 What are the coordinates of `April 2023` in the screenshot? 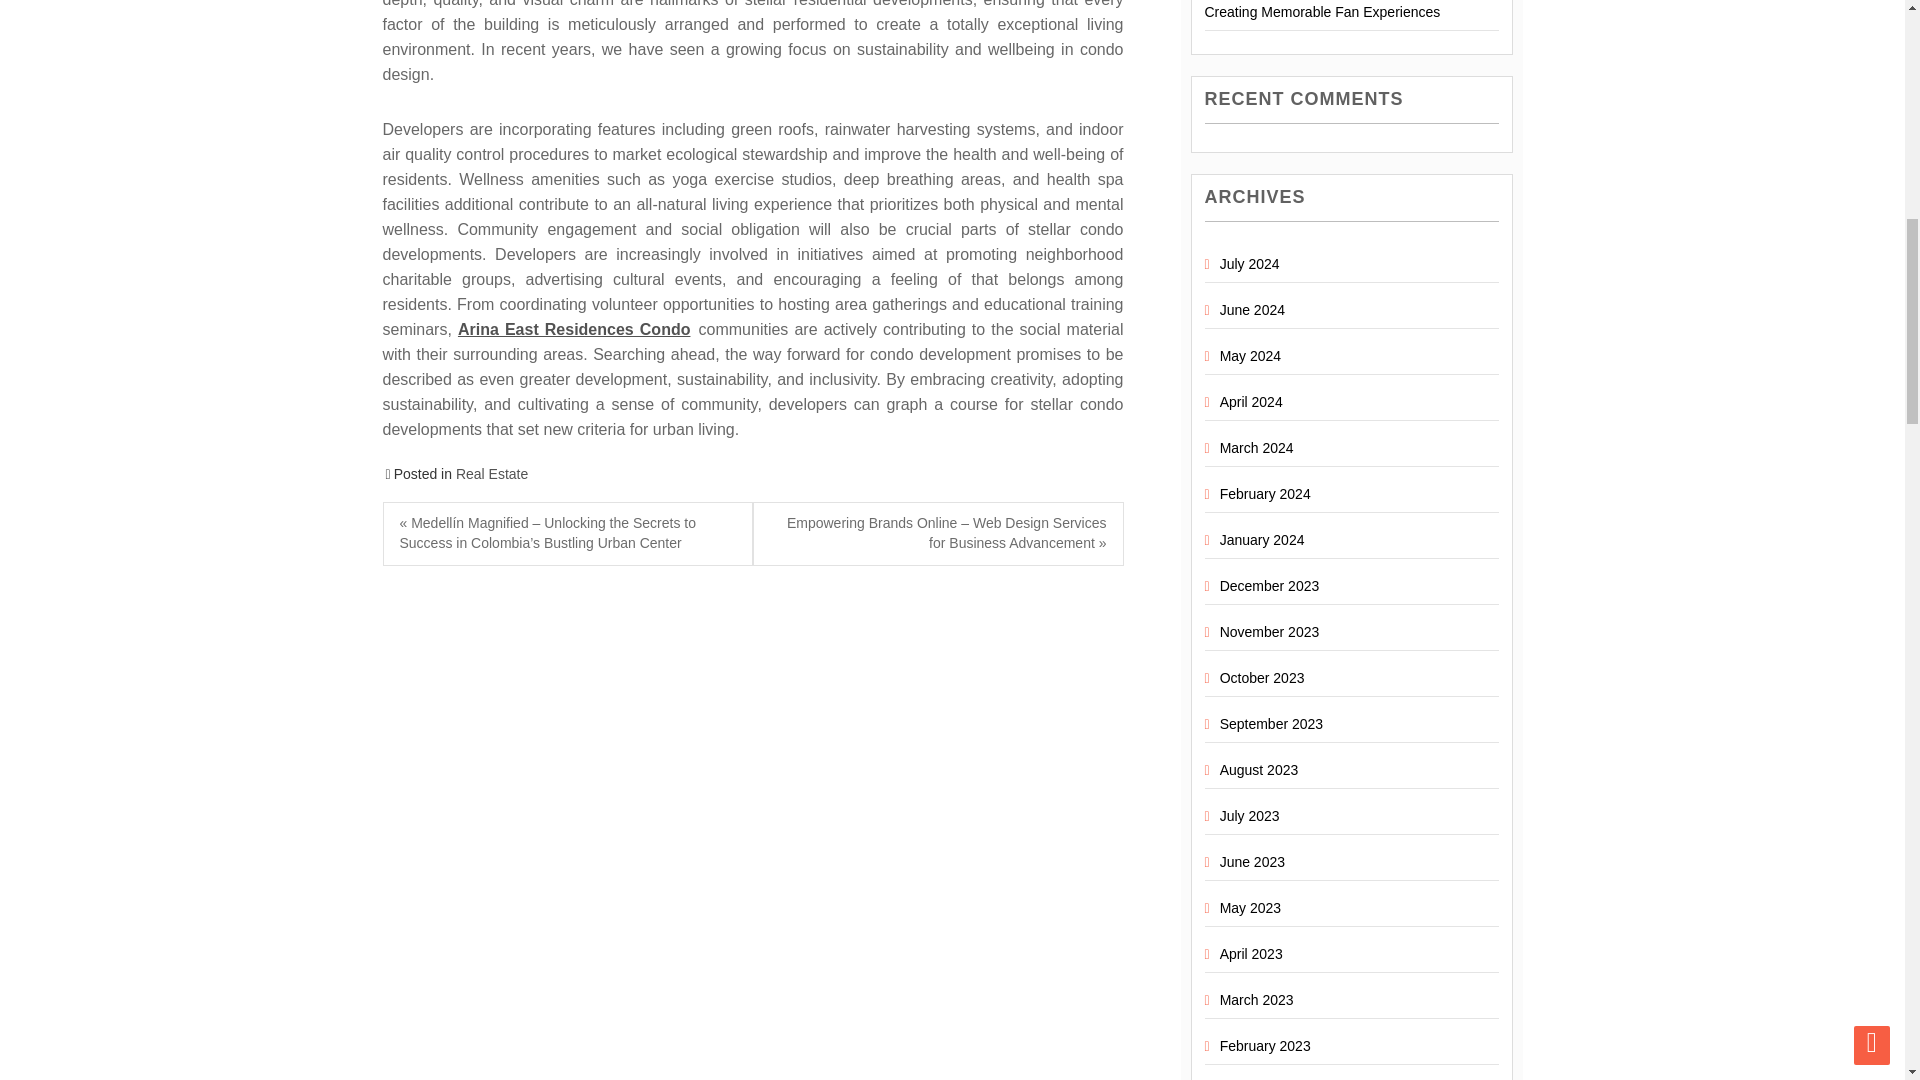 It's located at (1250, 954).